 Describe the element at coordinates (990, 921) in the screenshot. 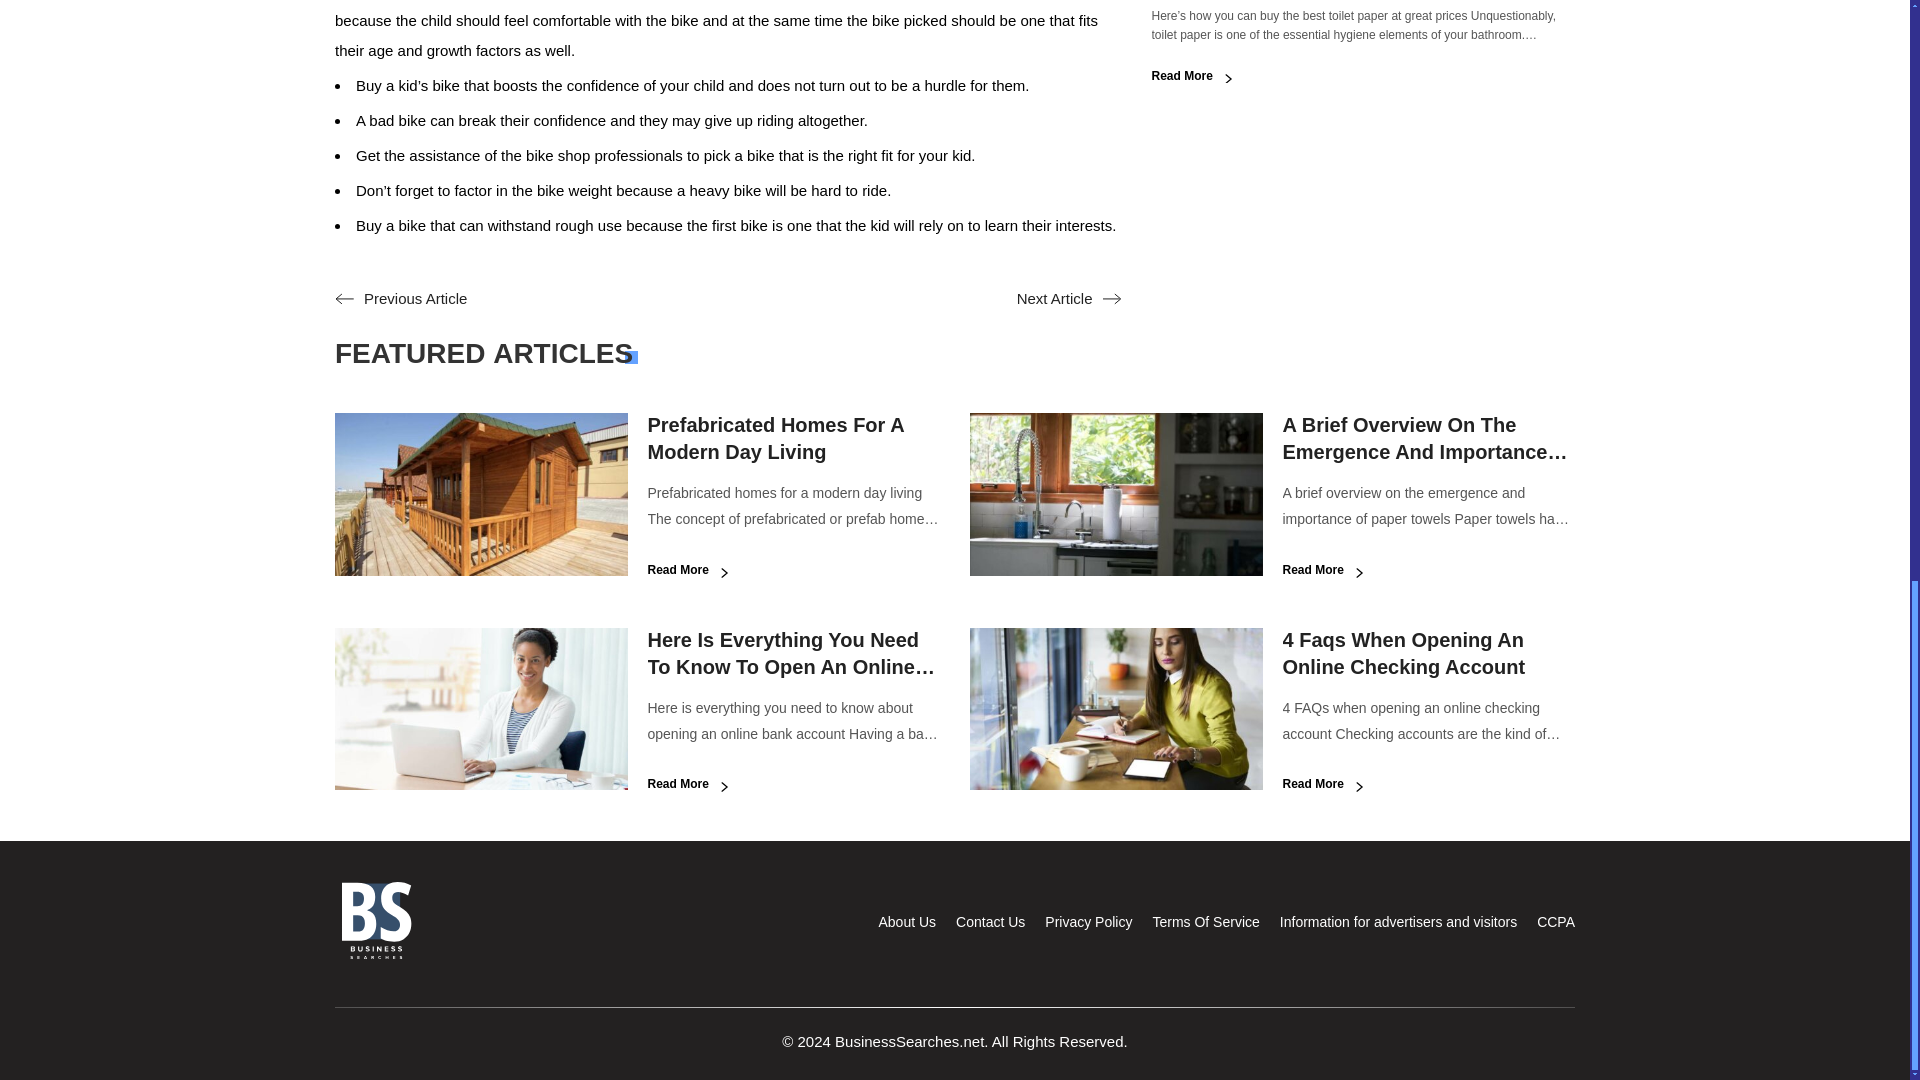

I see `Contact Us` at that location.